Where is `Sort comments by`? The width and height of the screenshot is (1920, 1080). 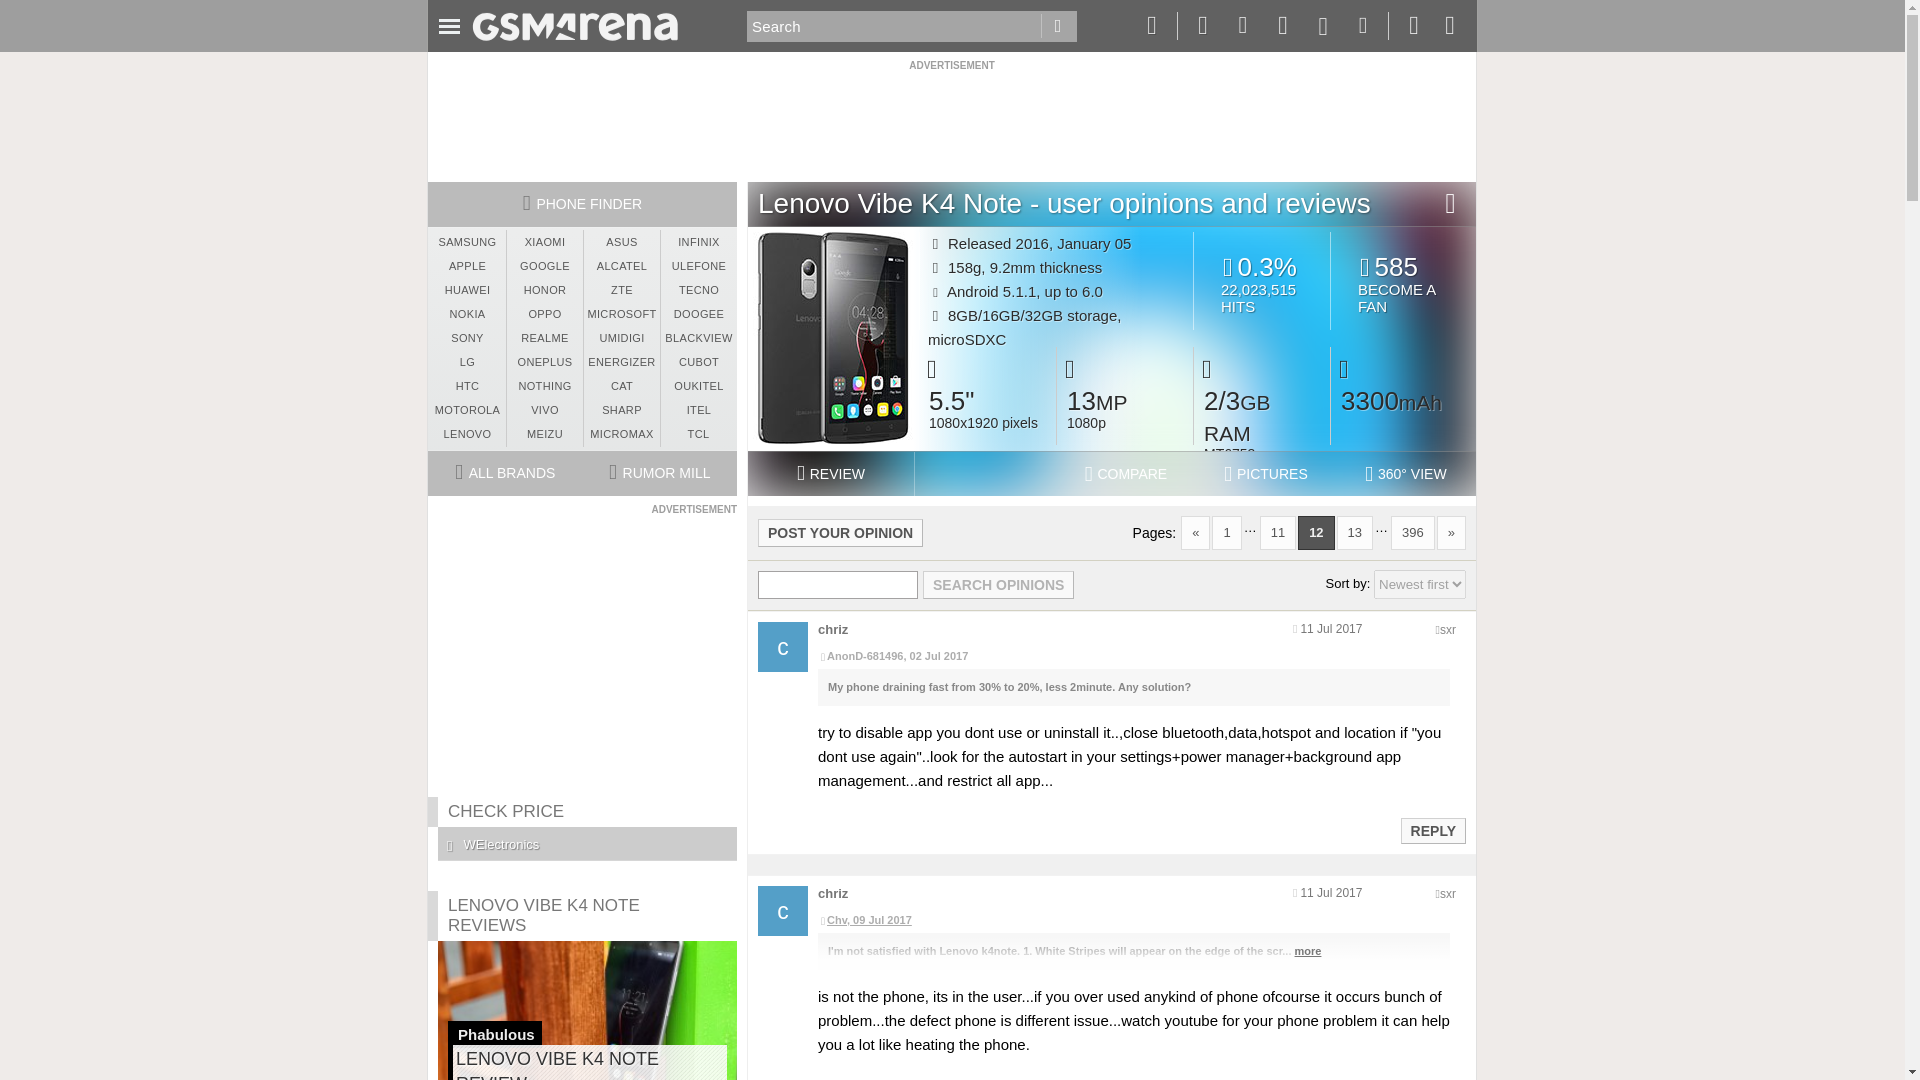 Sort comments by is located at coordinates (1420, 584).